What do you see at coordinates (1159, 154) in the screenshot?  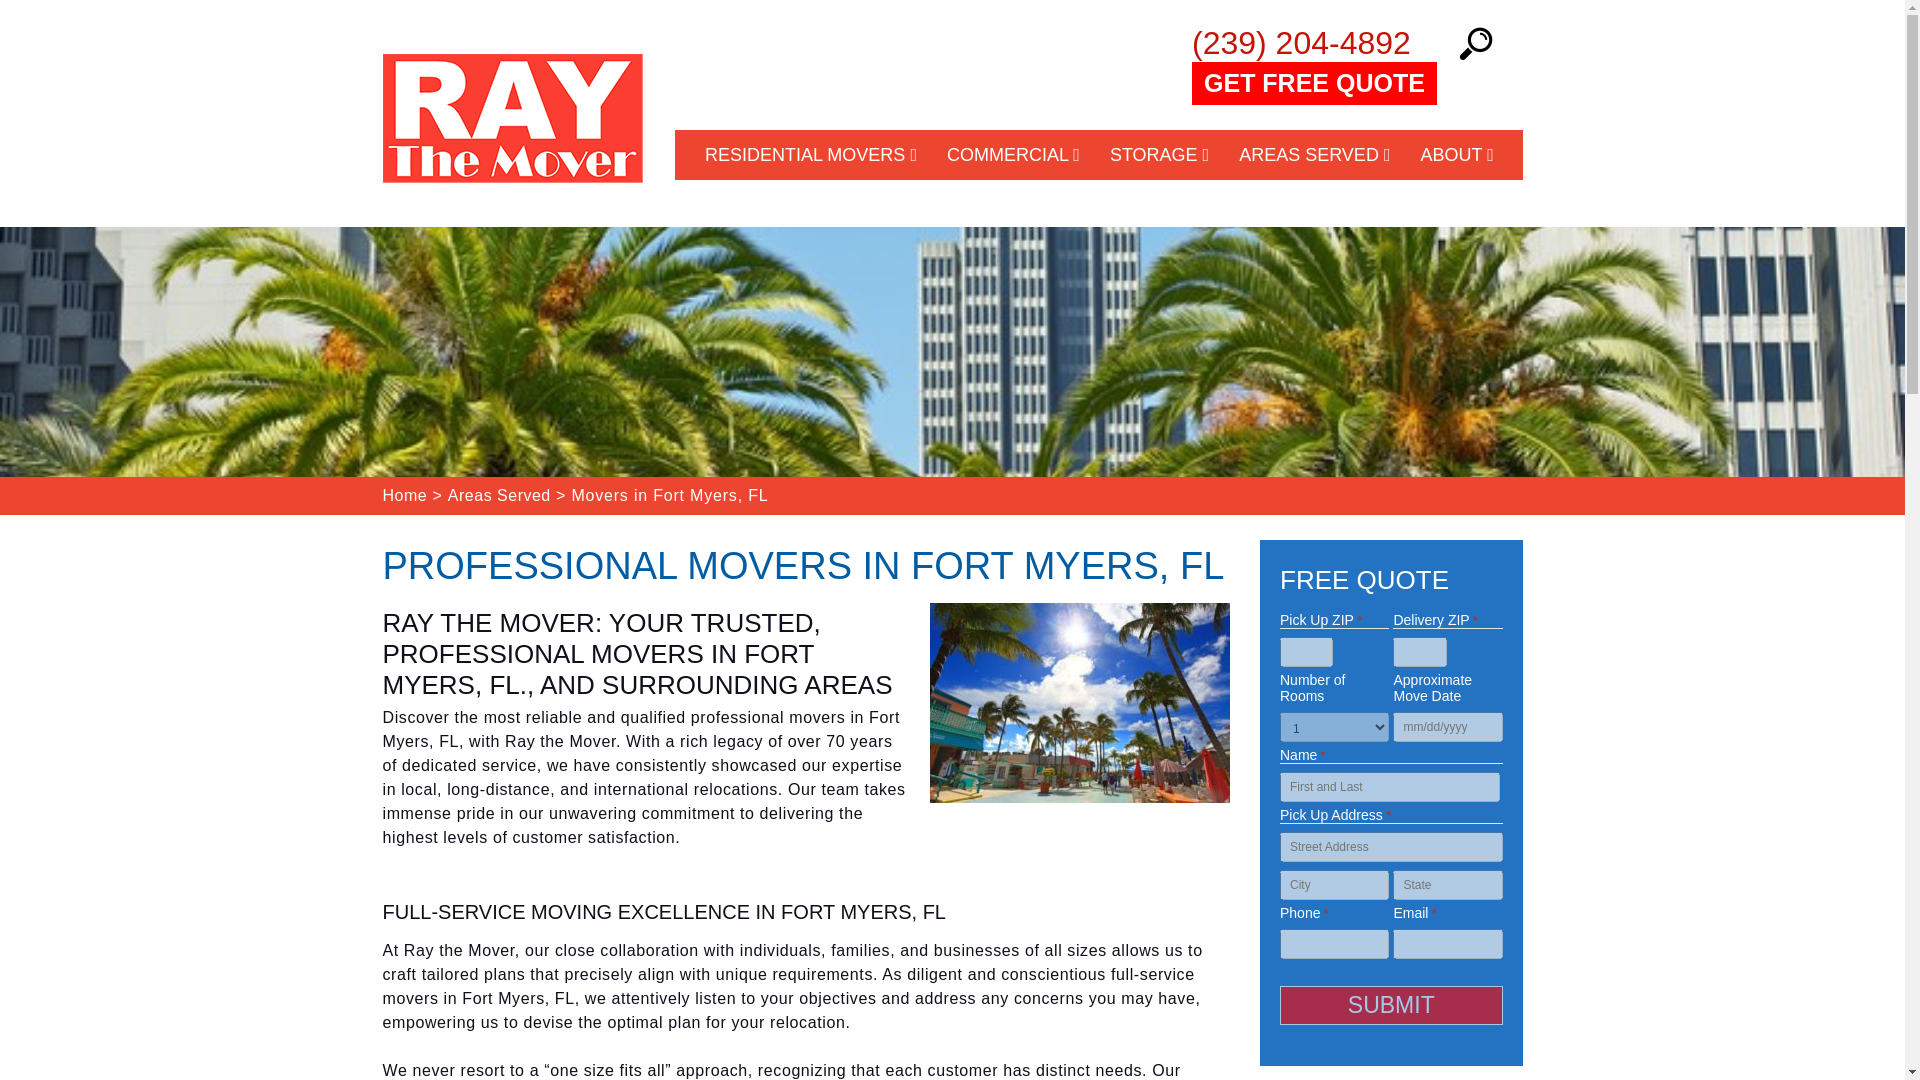 I see `Storage` at bounding box center [1159, 154].